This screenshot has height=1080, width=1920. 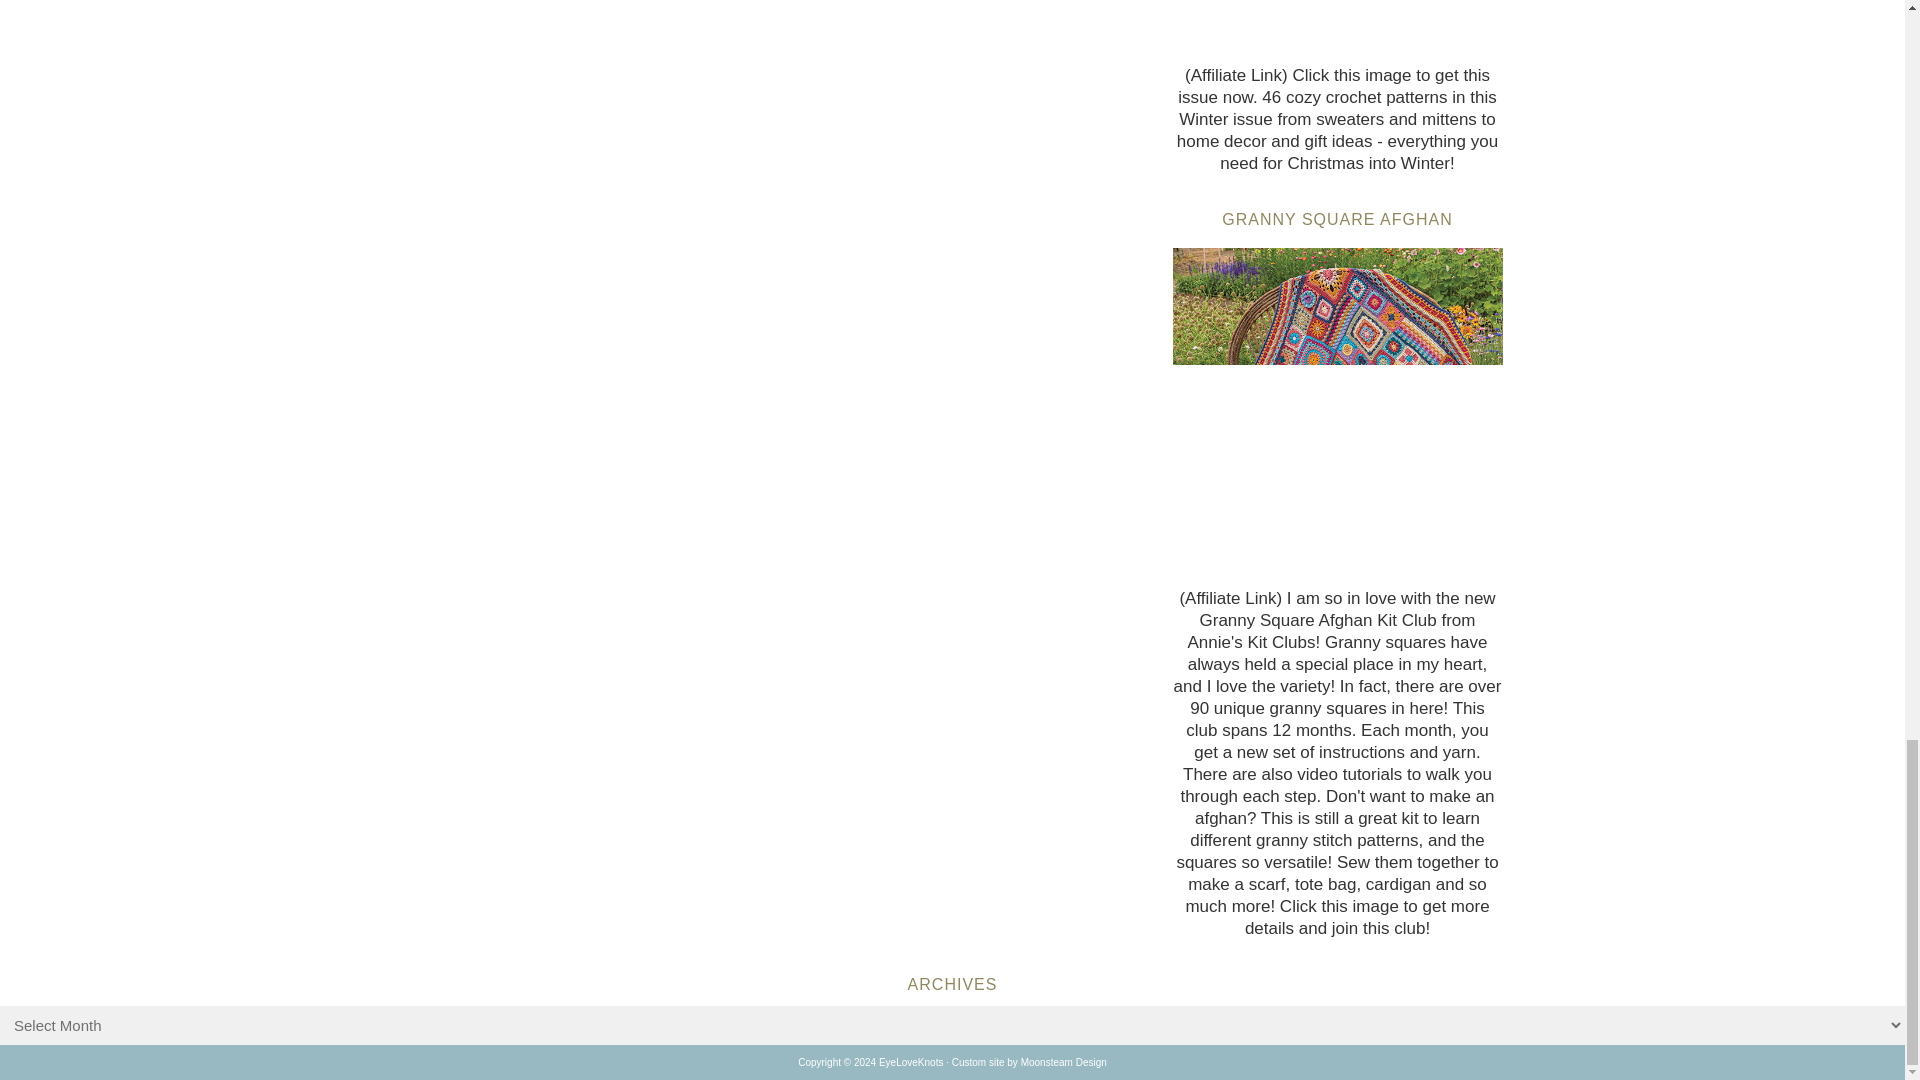 I want to click on Crochet World Winter 2023, so click(x=1336, y=28).